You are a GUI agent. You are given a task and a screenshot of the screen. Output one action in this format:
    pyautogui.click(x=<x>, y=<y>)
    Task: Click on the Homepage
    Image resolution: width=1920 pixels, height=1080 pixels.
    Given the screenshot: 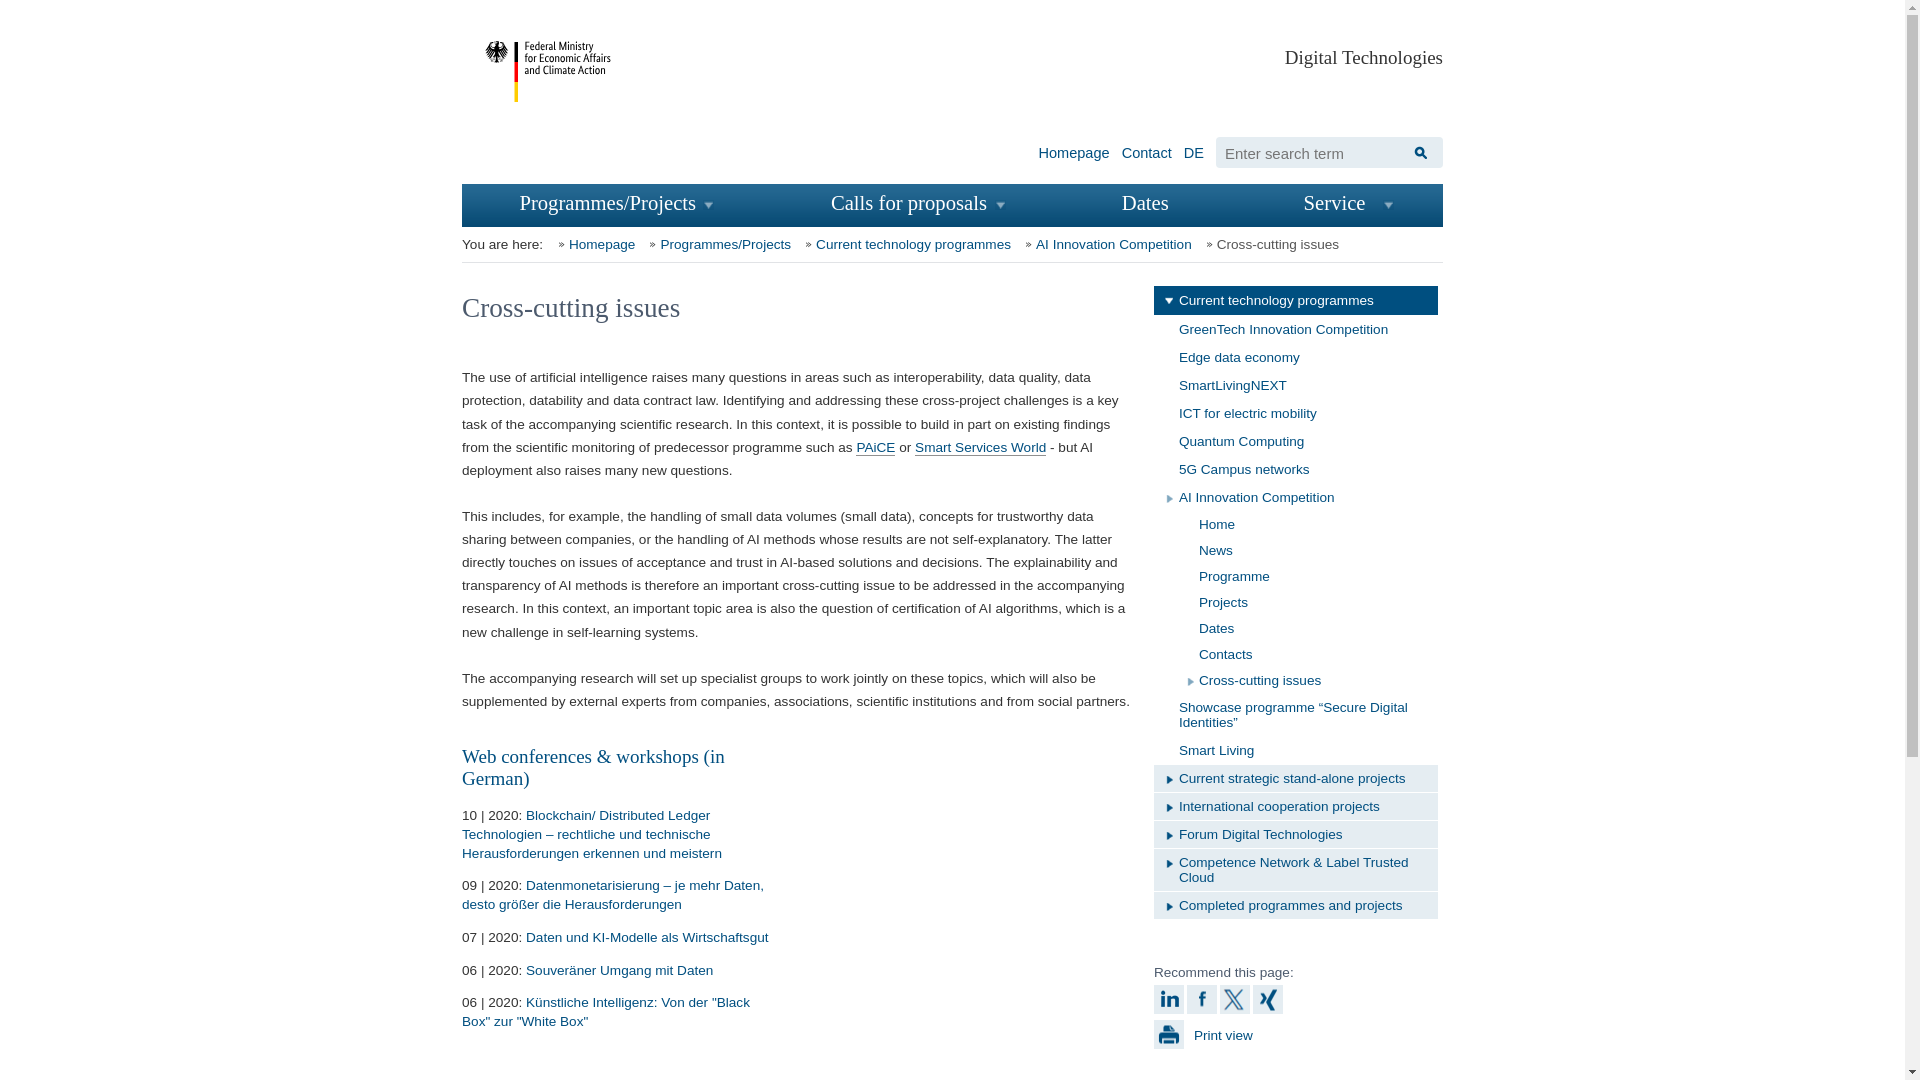 What is the action you would take?
    pyautogui.click(x=1074, y=149)
    